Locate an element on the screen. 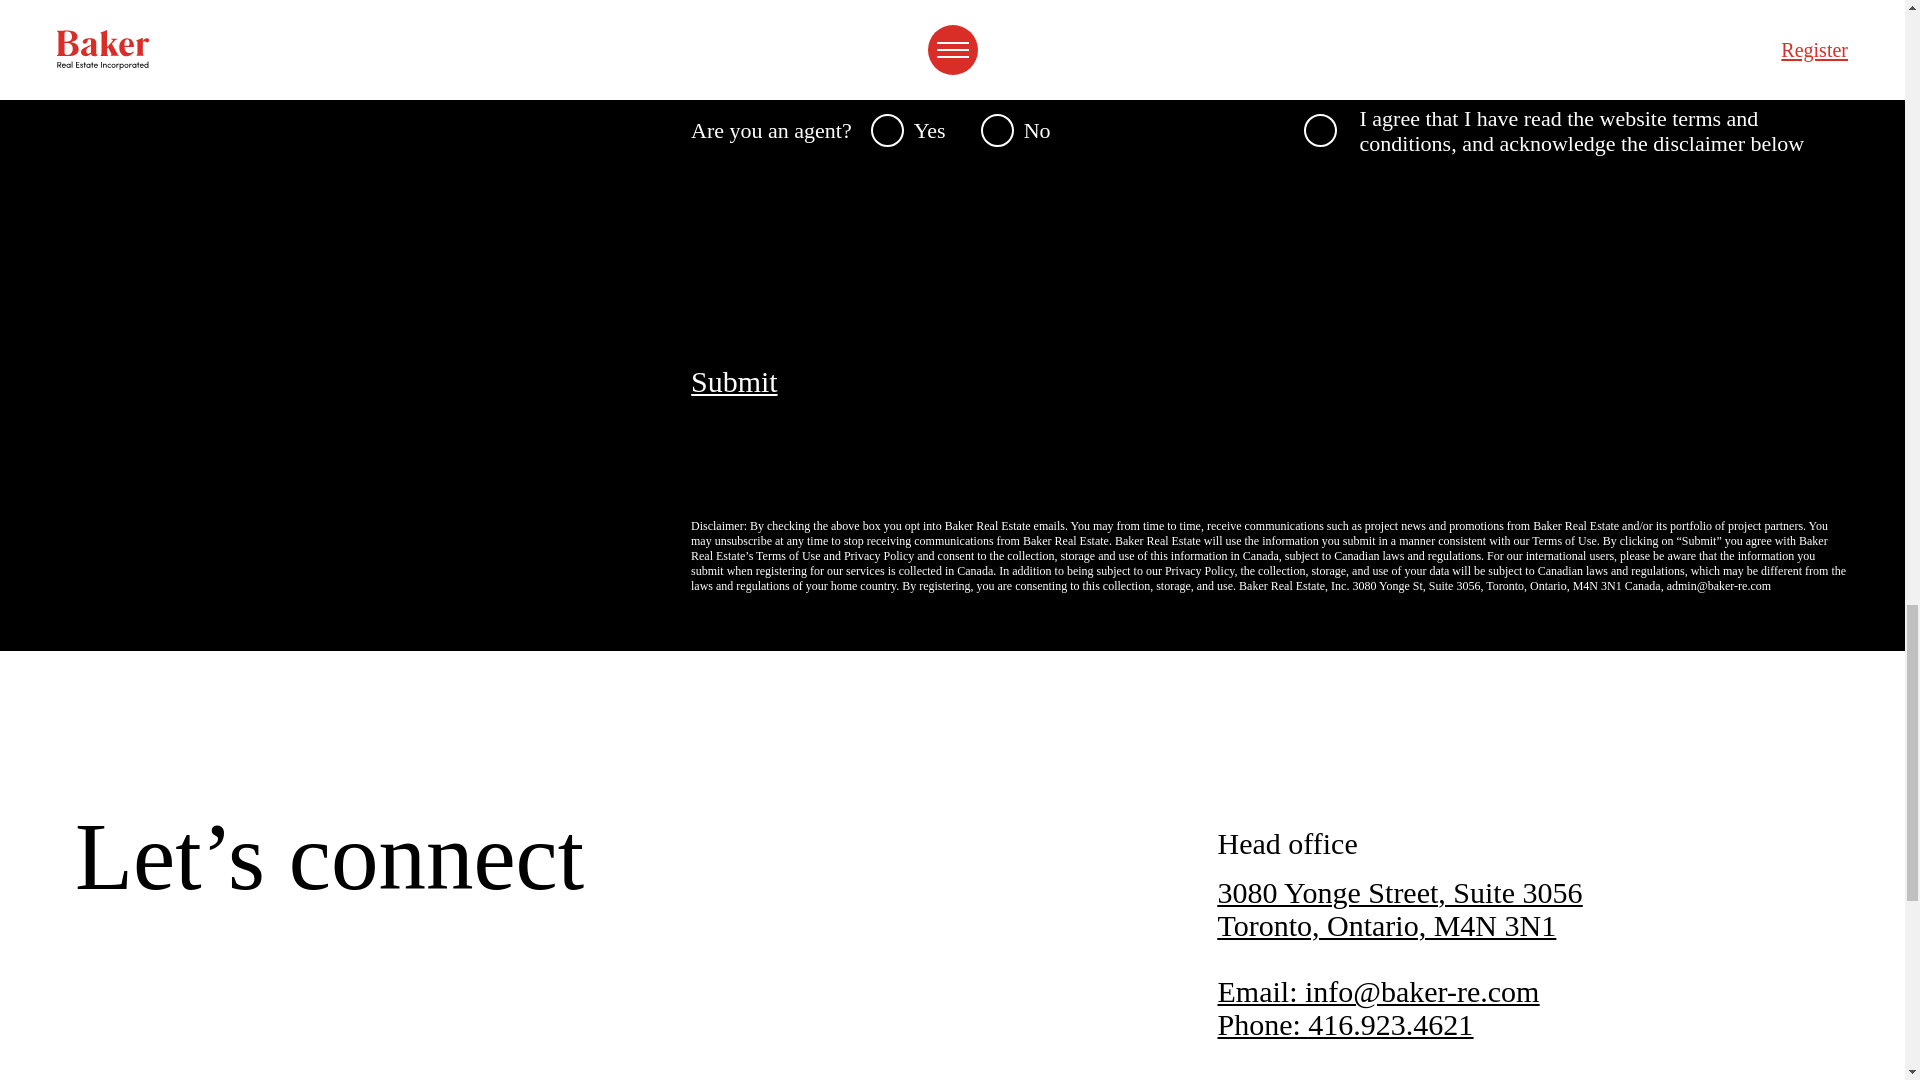  416.923.4621 is located at coordinates (1390, 1024).